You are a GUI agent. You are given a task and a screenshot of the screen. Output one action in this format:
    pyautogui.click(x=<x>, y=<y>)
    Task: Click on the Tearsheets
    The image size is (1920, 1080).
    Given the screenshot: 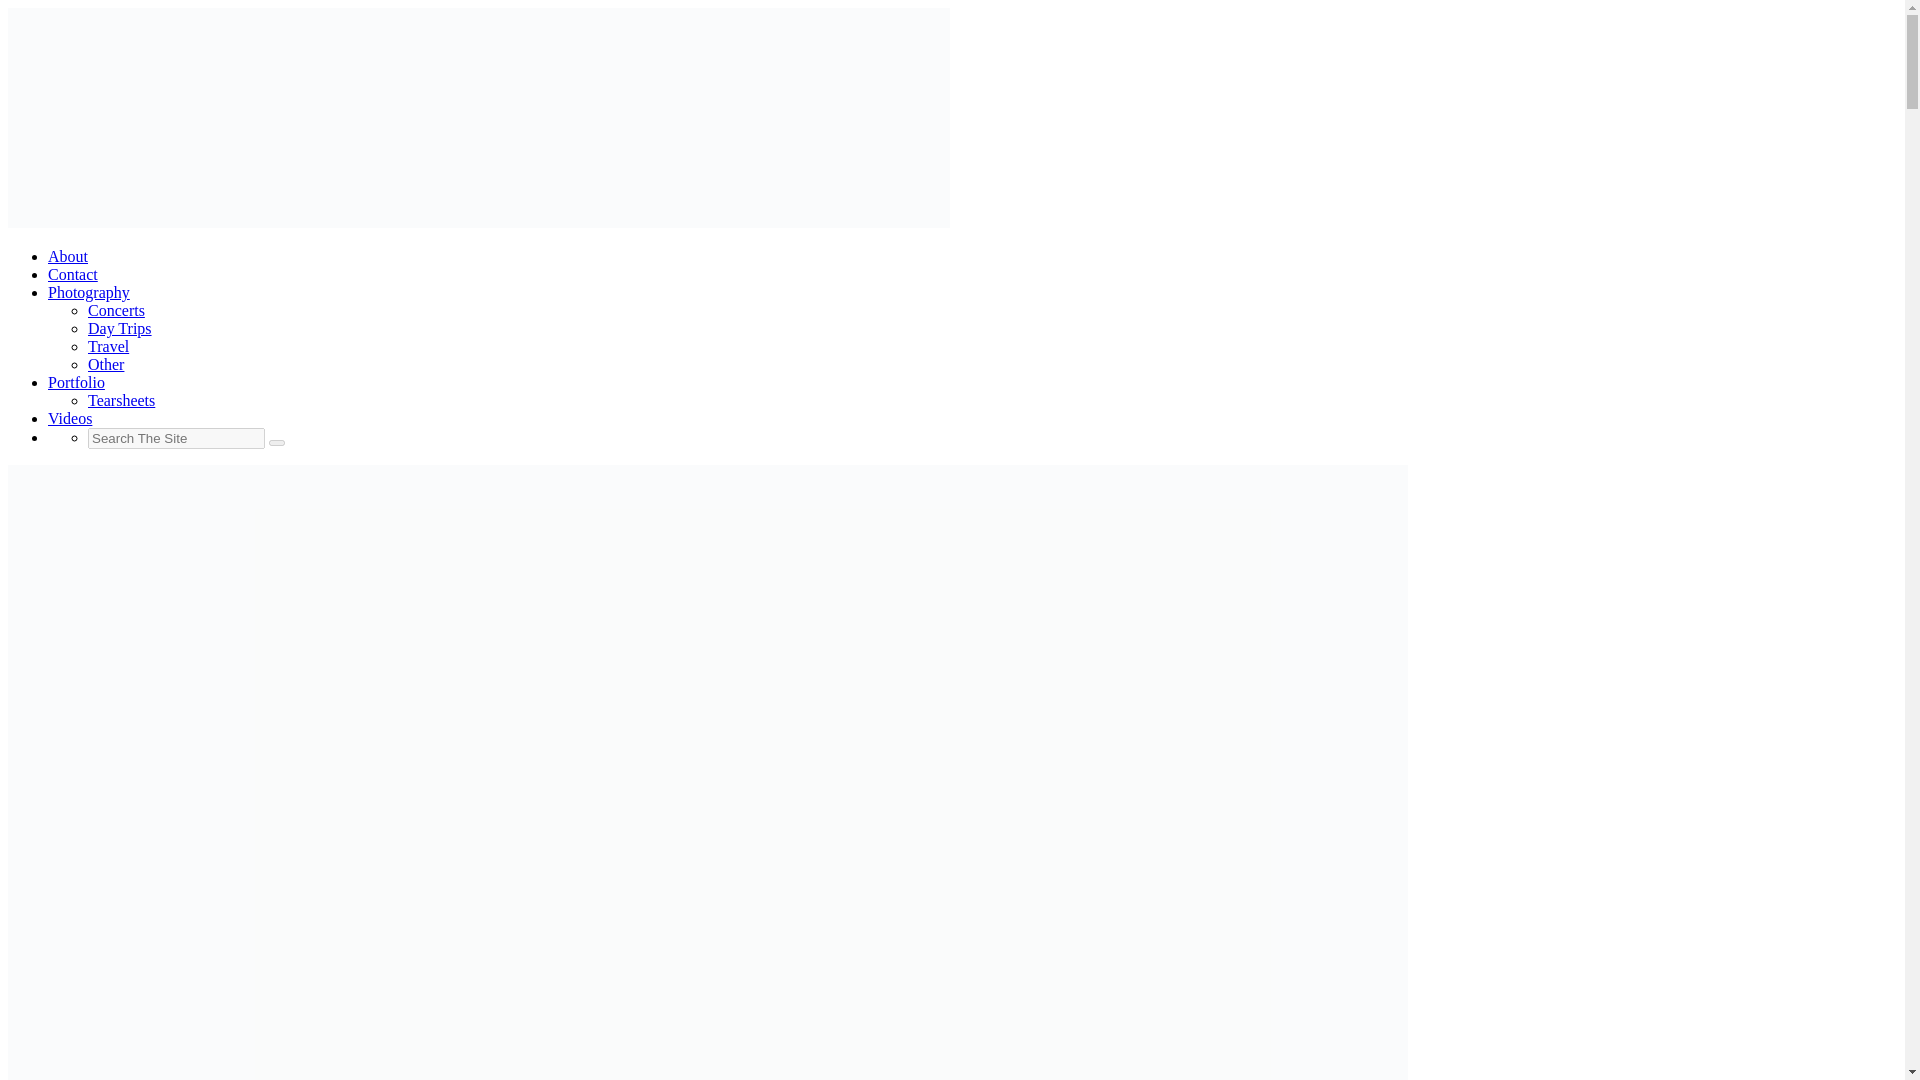 What is the action you would take?
    pyautogui.click(x=122, y=400)
    